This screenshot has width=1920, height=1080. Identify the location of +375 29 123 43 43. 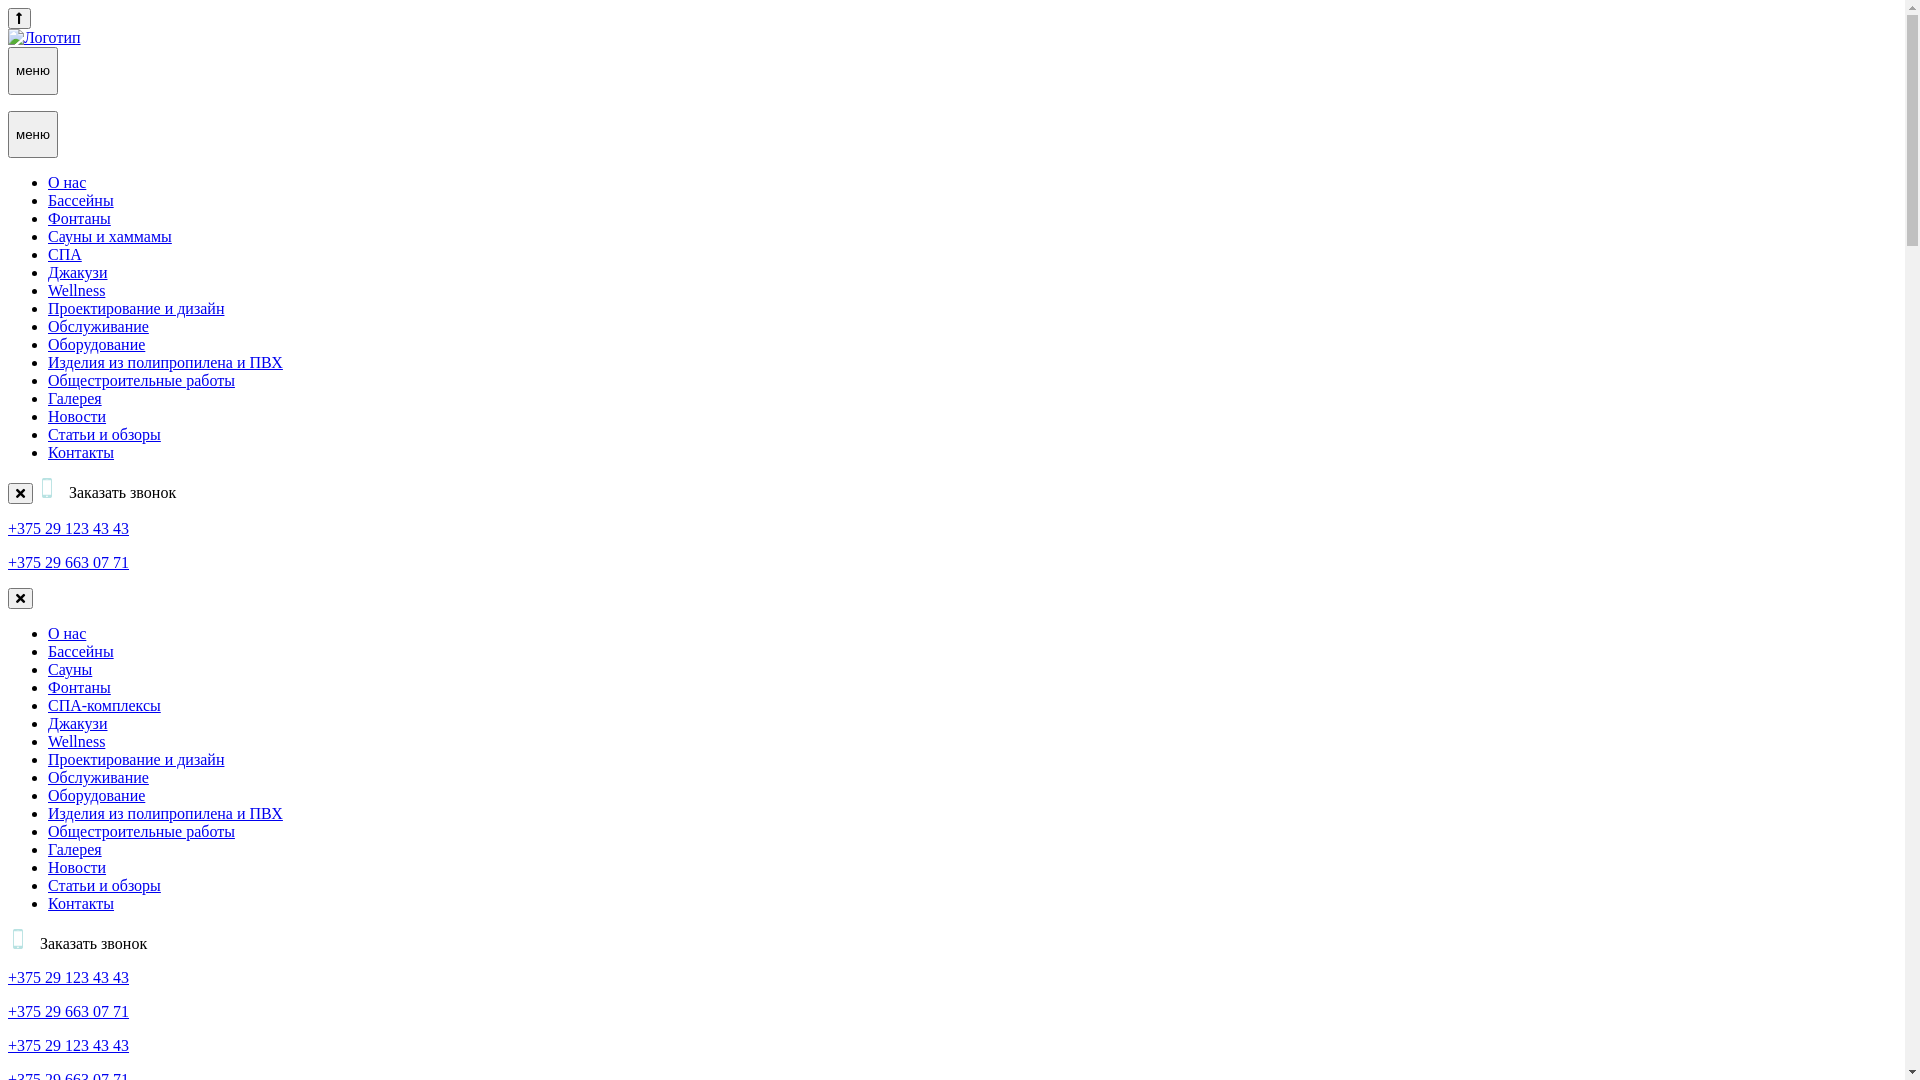
(68, 1046).